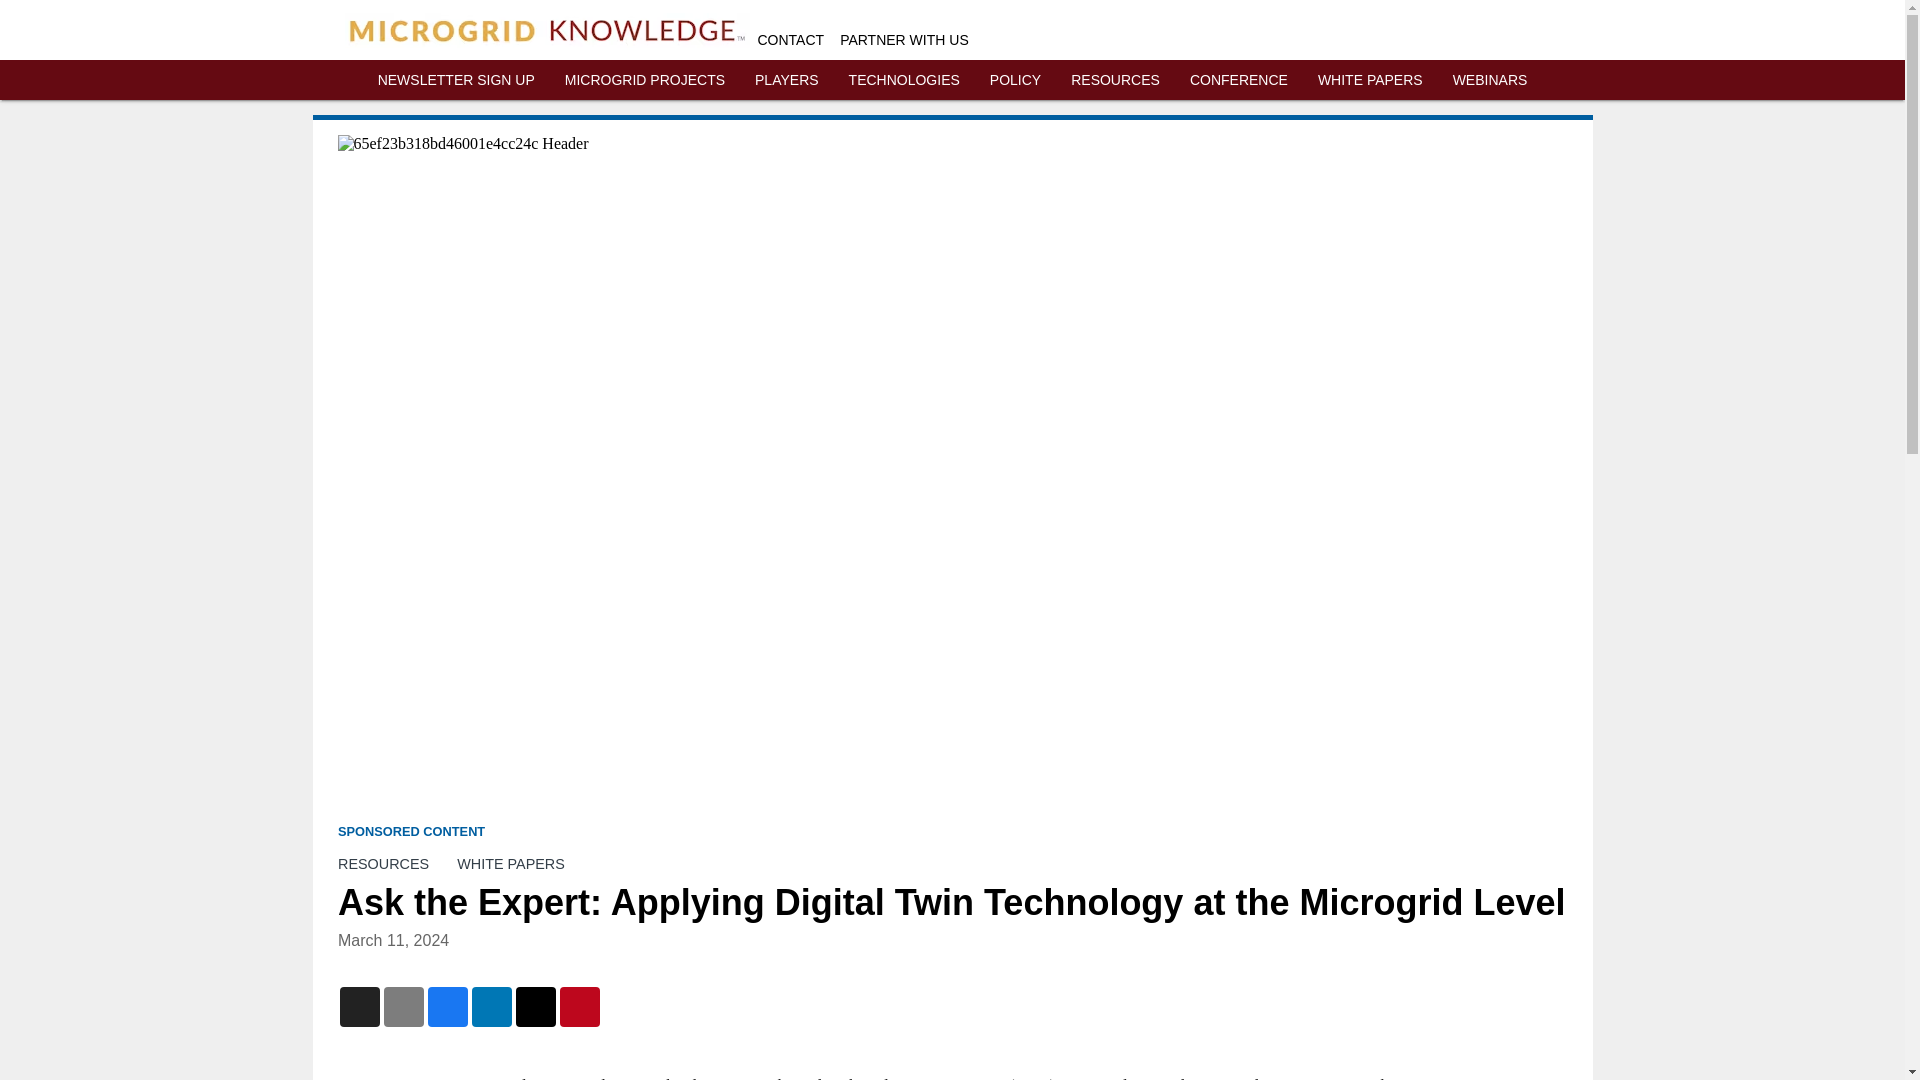  I want to click on PLAYERS, so click(786, 80).